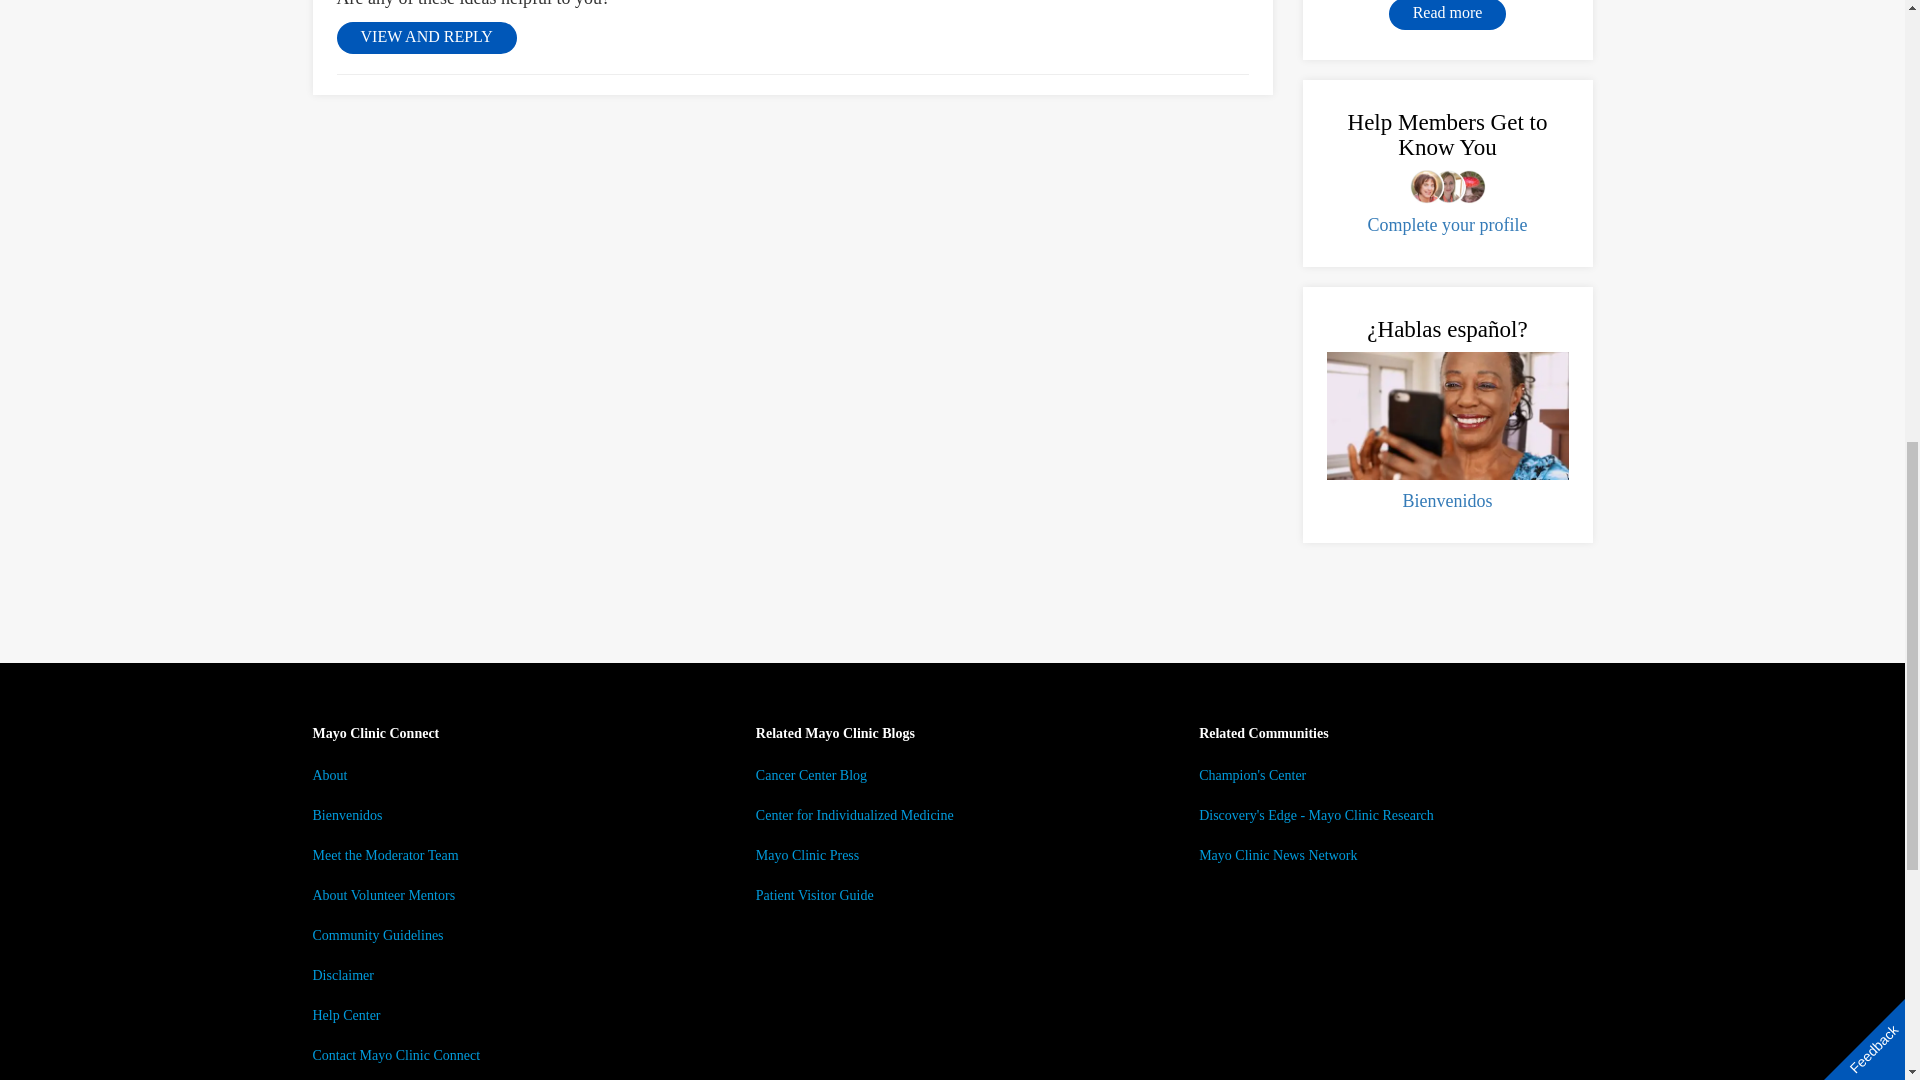  What do you see at coordinates (342, 974) in the screenshot?
I see `Disclaimer` at bounding box center [342, 974].